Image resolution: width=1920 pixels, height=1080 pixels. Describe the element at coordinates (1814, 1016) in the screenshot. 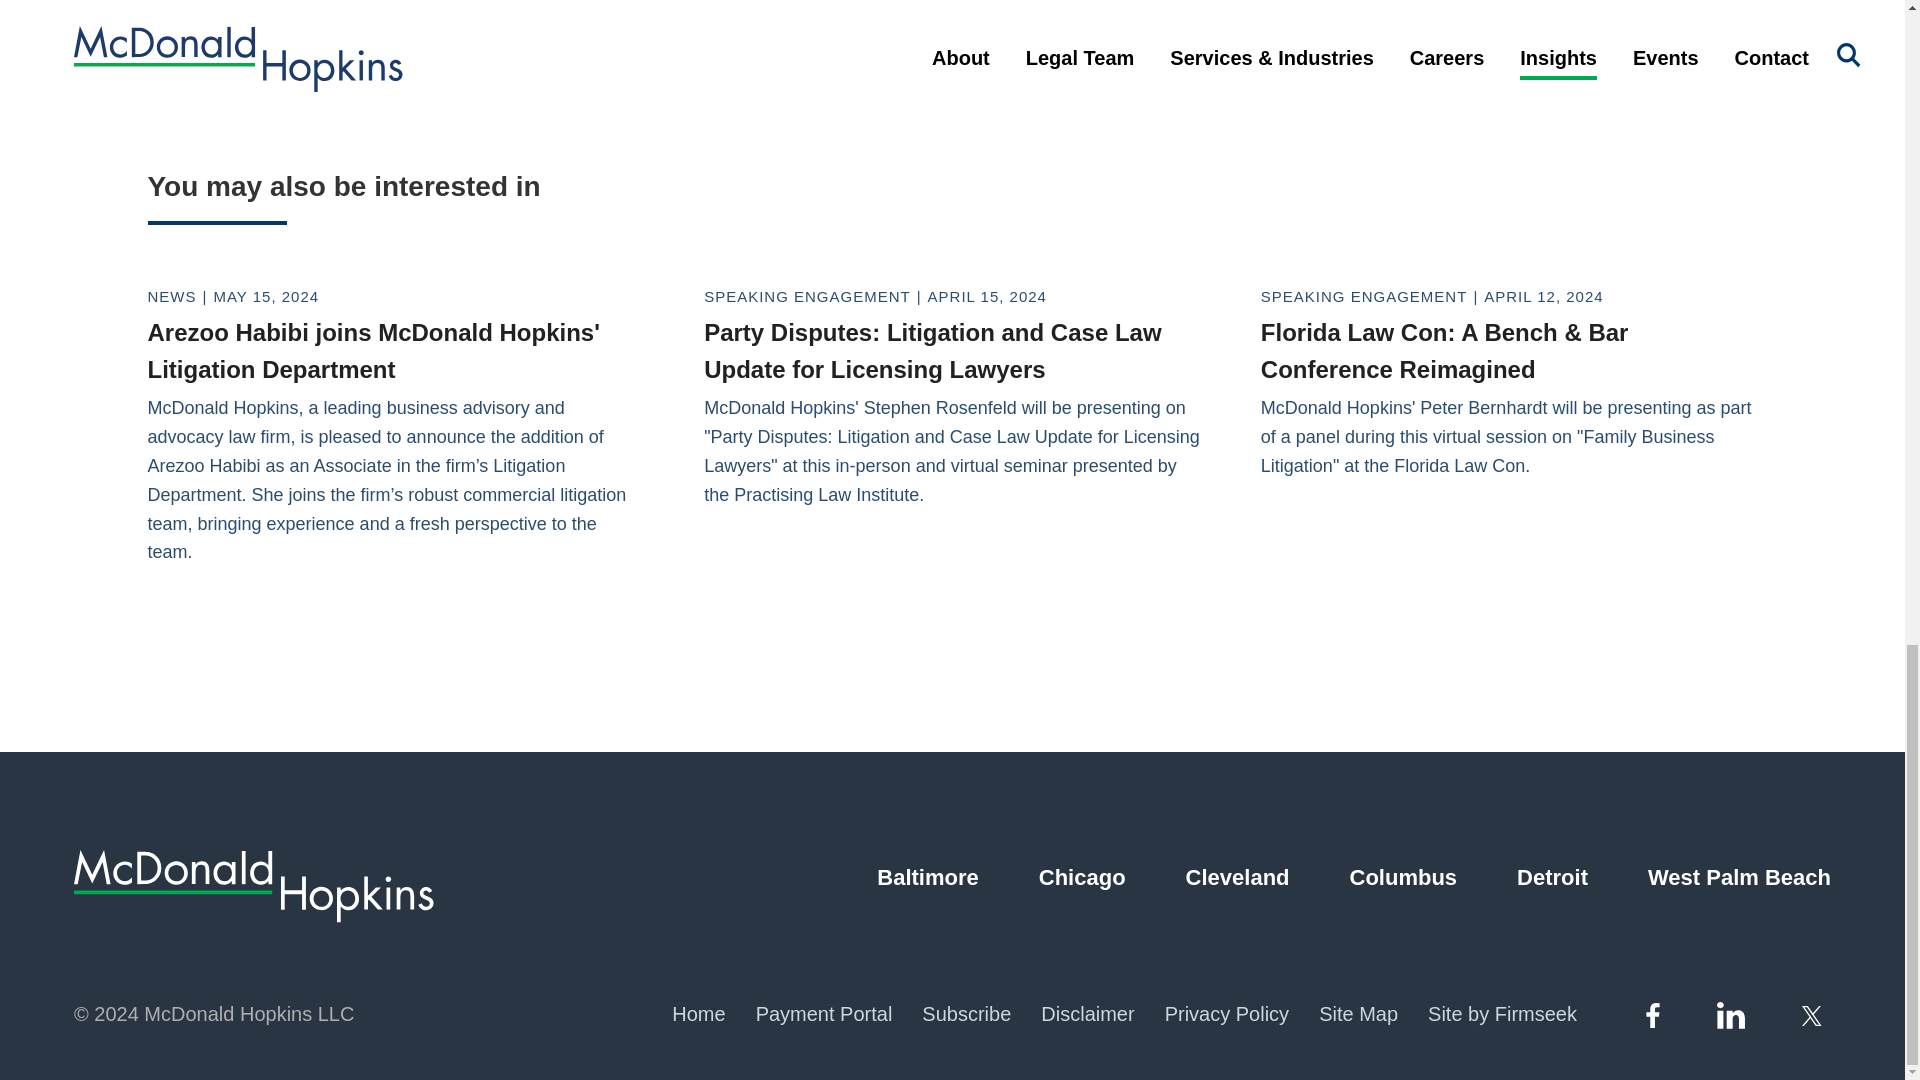

I see `Twitter` at that location.